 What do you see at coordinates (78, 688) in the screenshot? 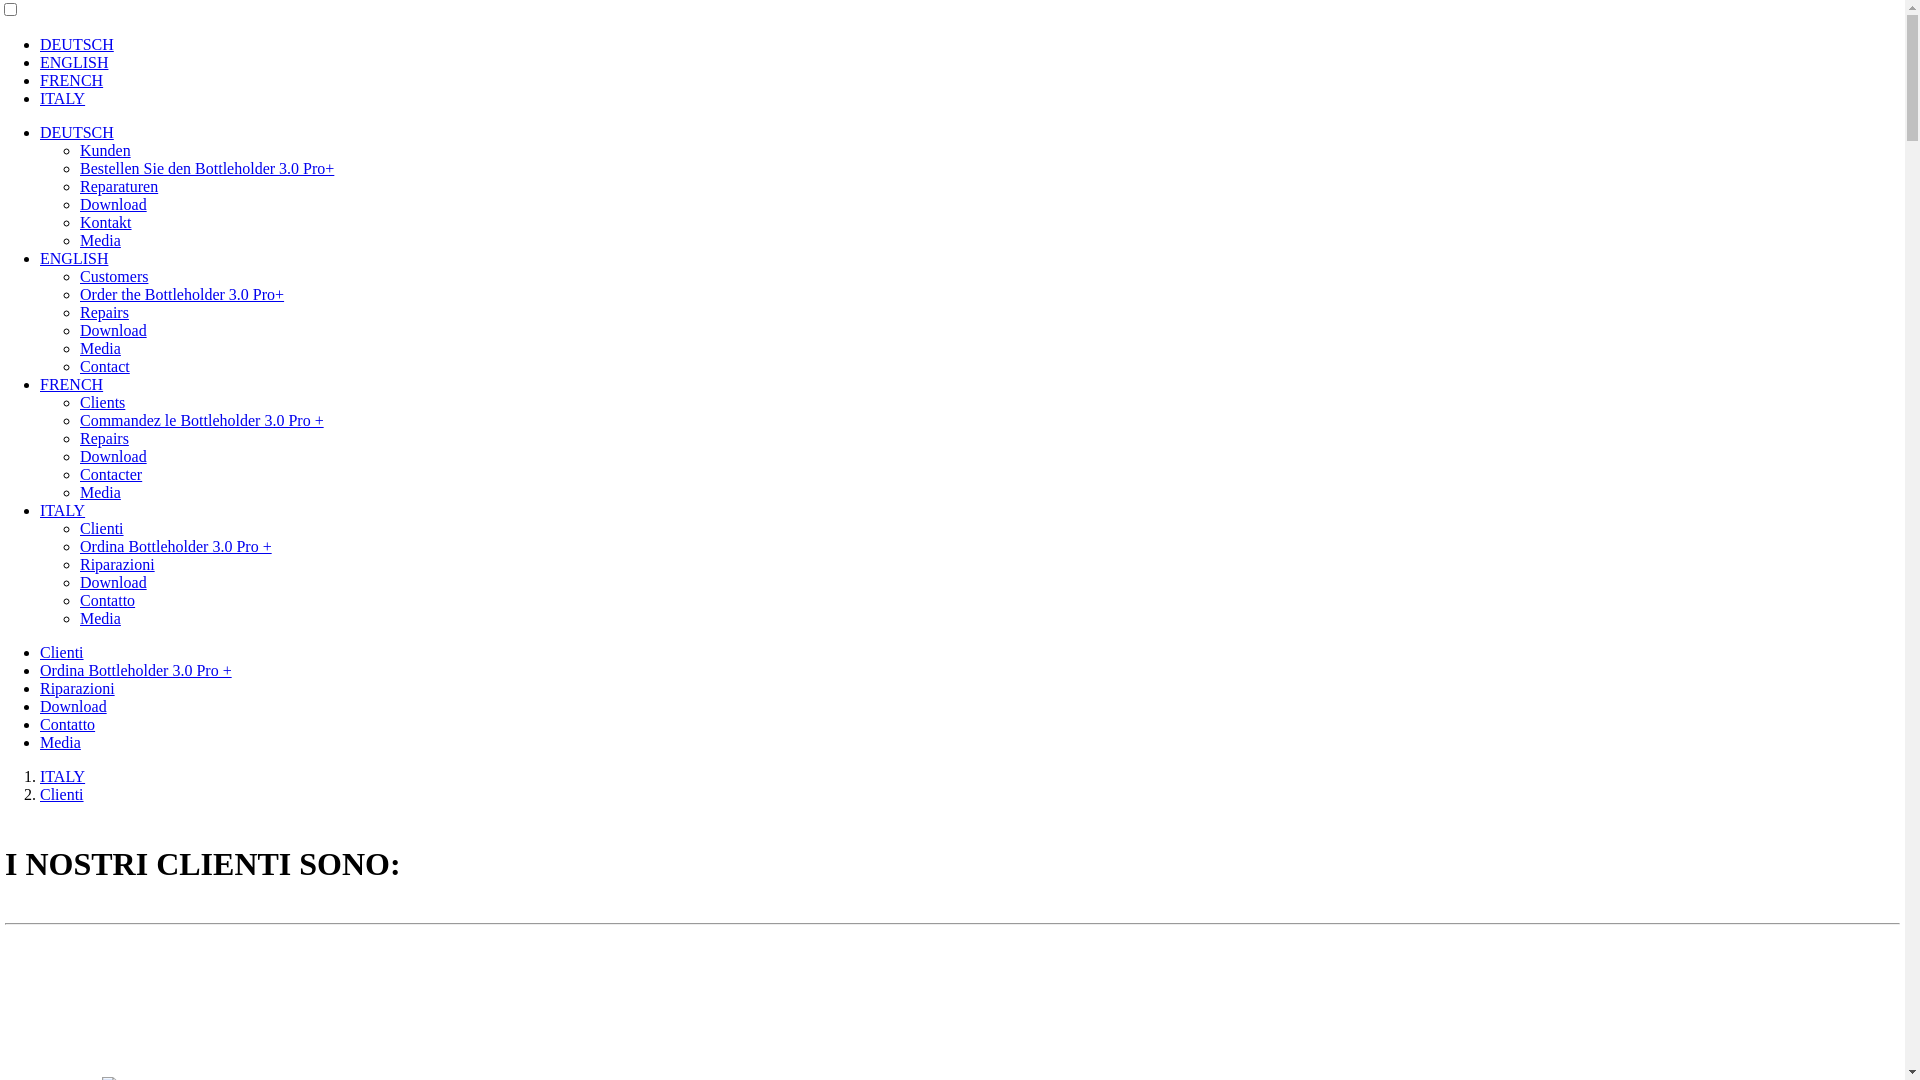
I see `Riparazioni` at bounding box center [78, 688].